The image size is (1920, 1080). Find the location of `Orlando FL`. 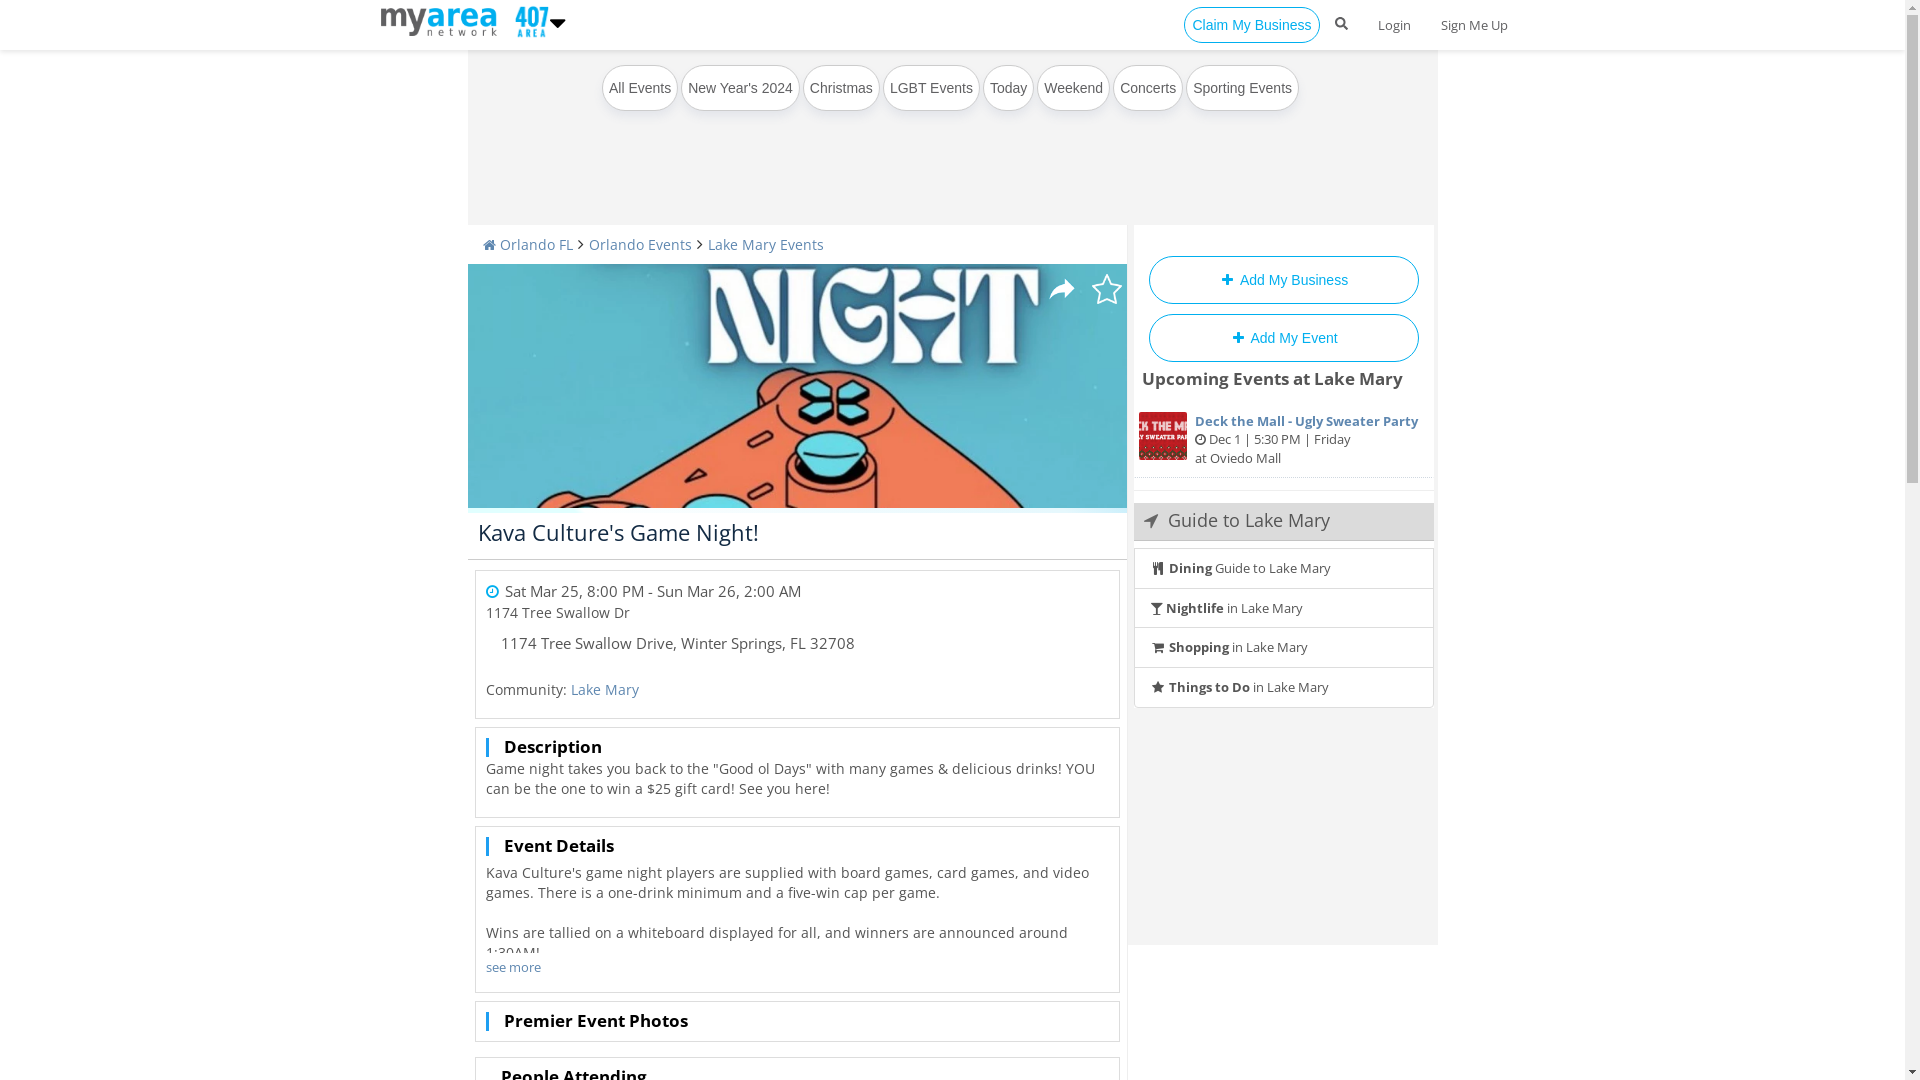

Orlando FL is located at coordinates (527, 244).